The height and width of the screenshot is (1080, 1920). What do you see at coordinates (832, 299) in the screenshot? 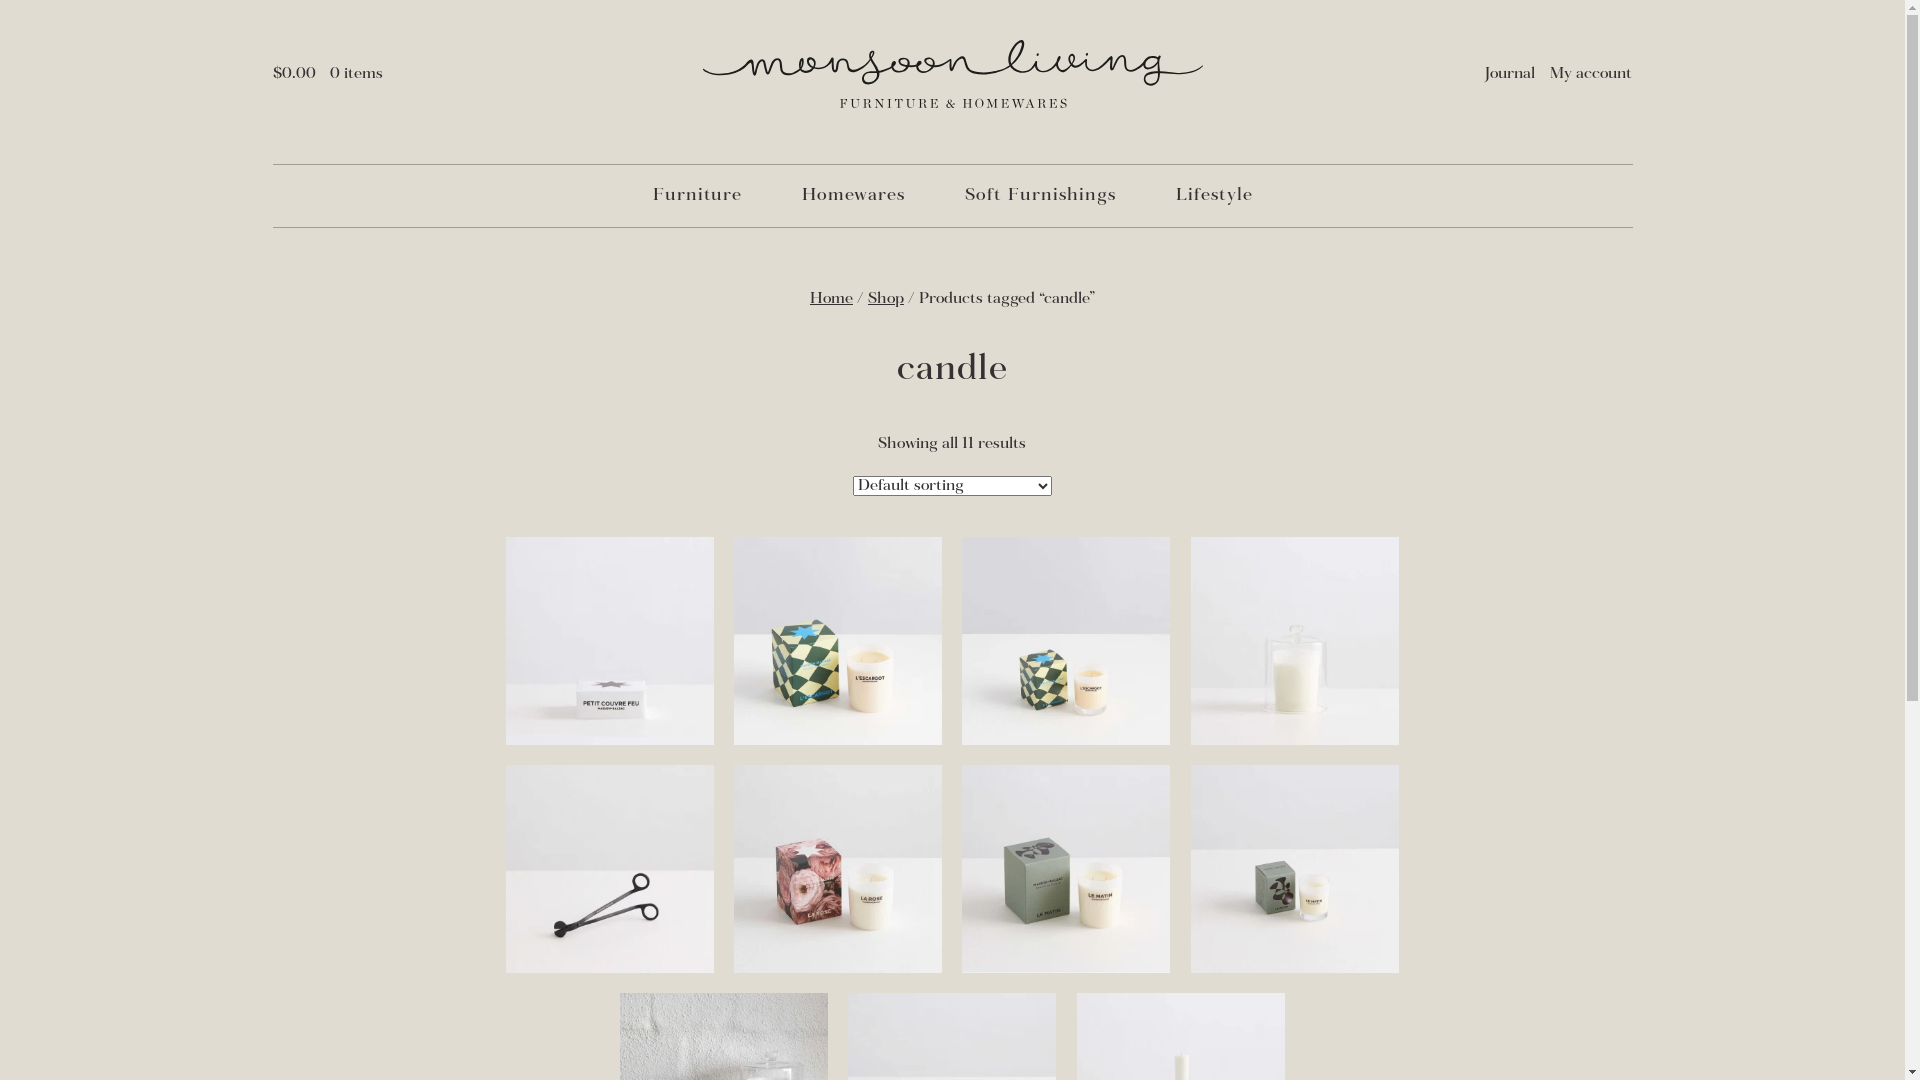
I see `Home` at bounding box center [832, 299].